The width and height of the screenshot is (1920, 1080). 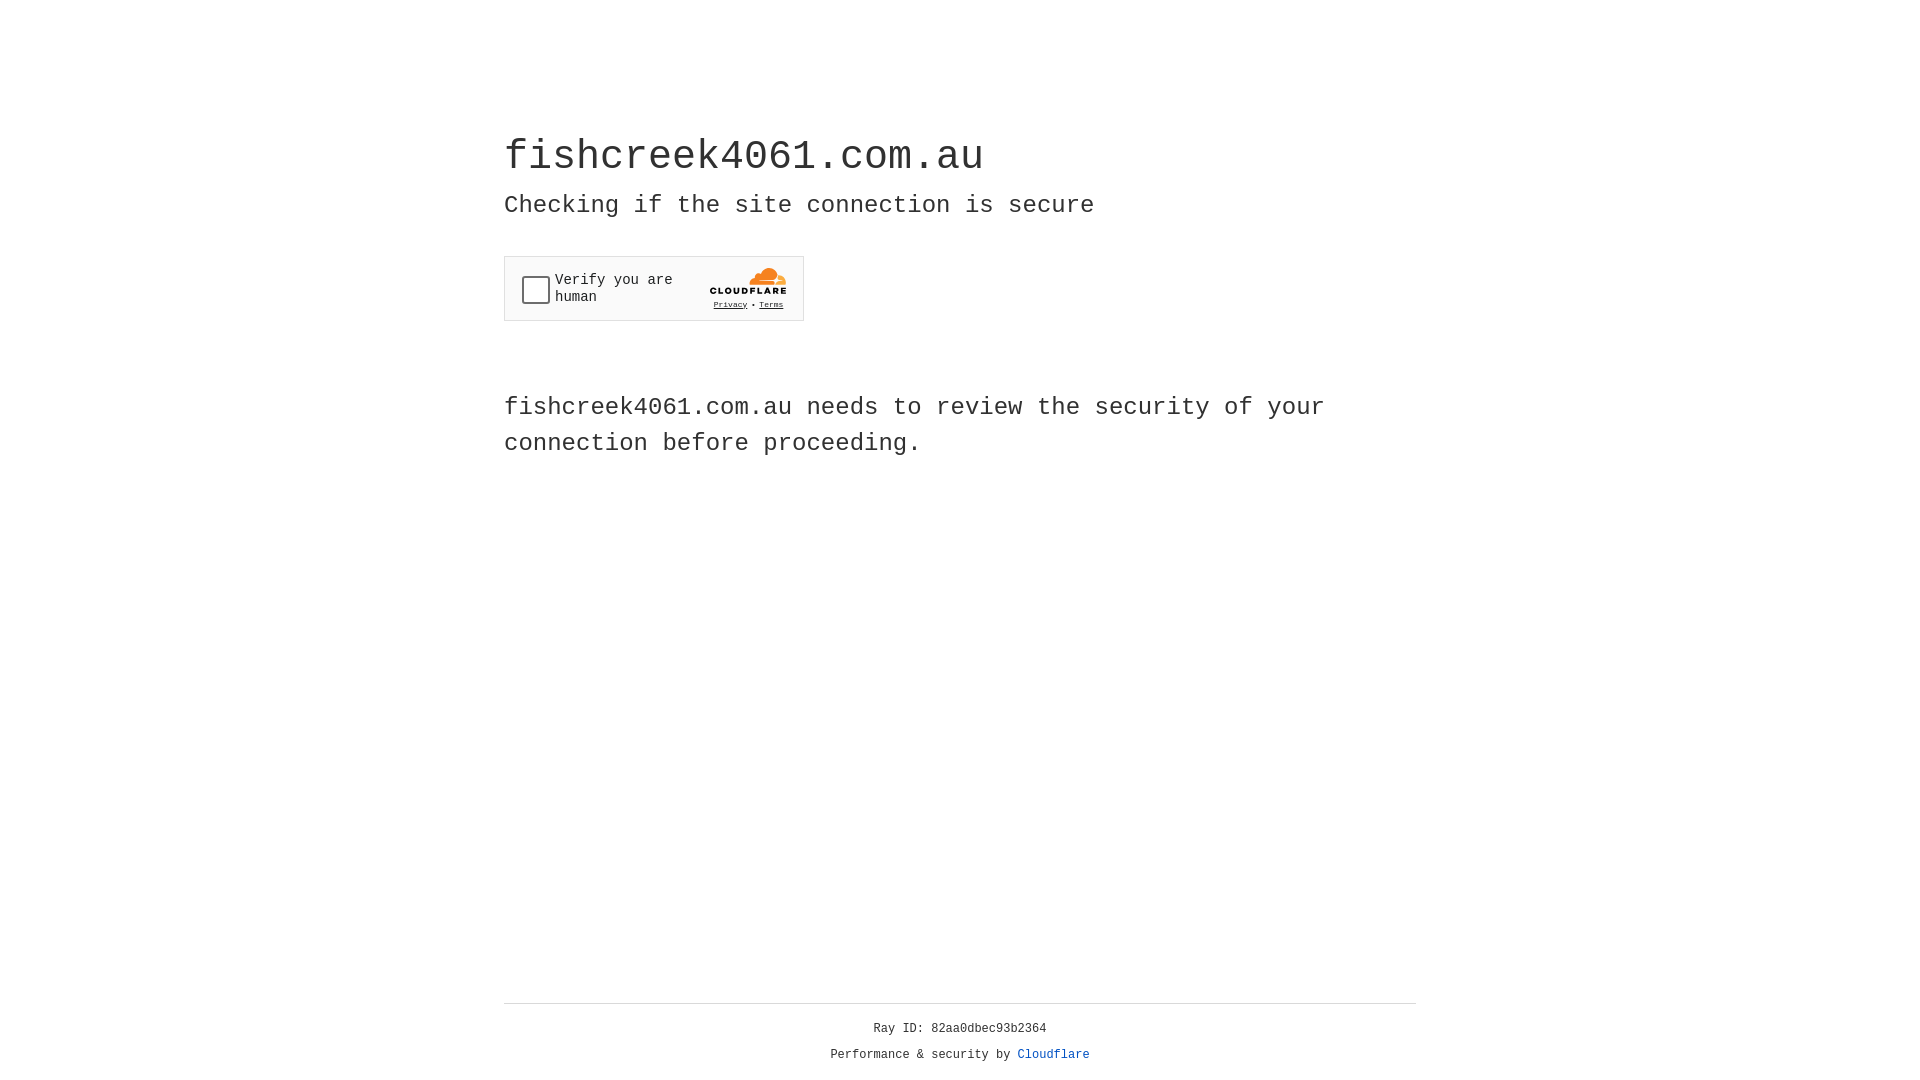 What do you see at coordinates (1054, 1055) in the screenshot?
I see `Cloudflare` at bounding box center [1054, 1055].